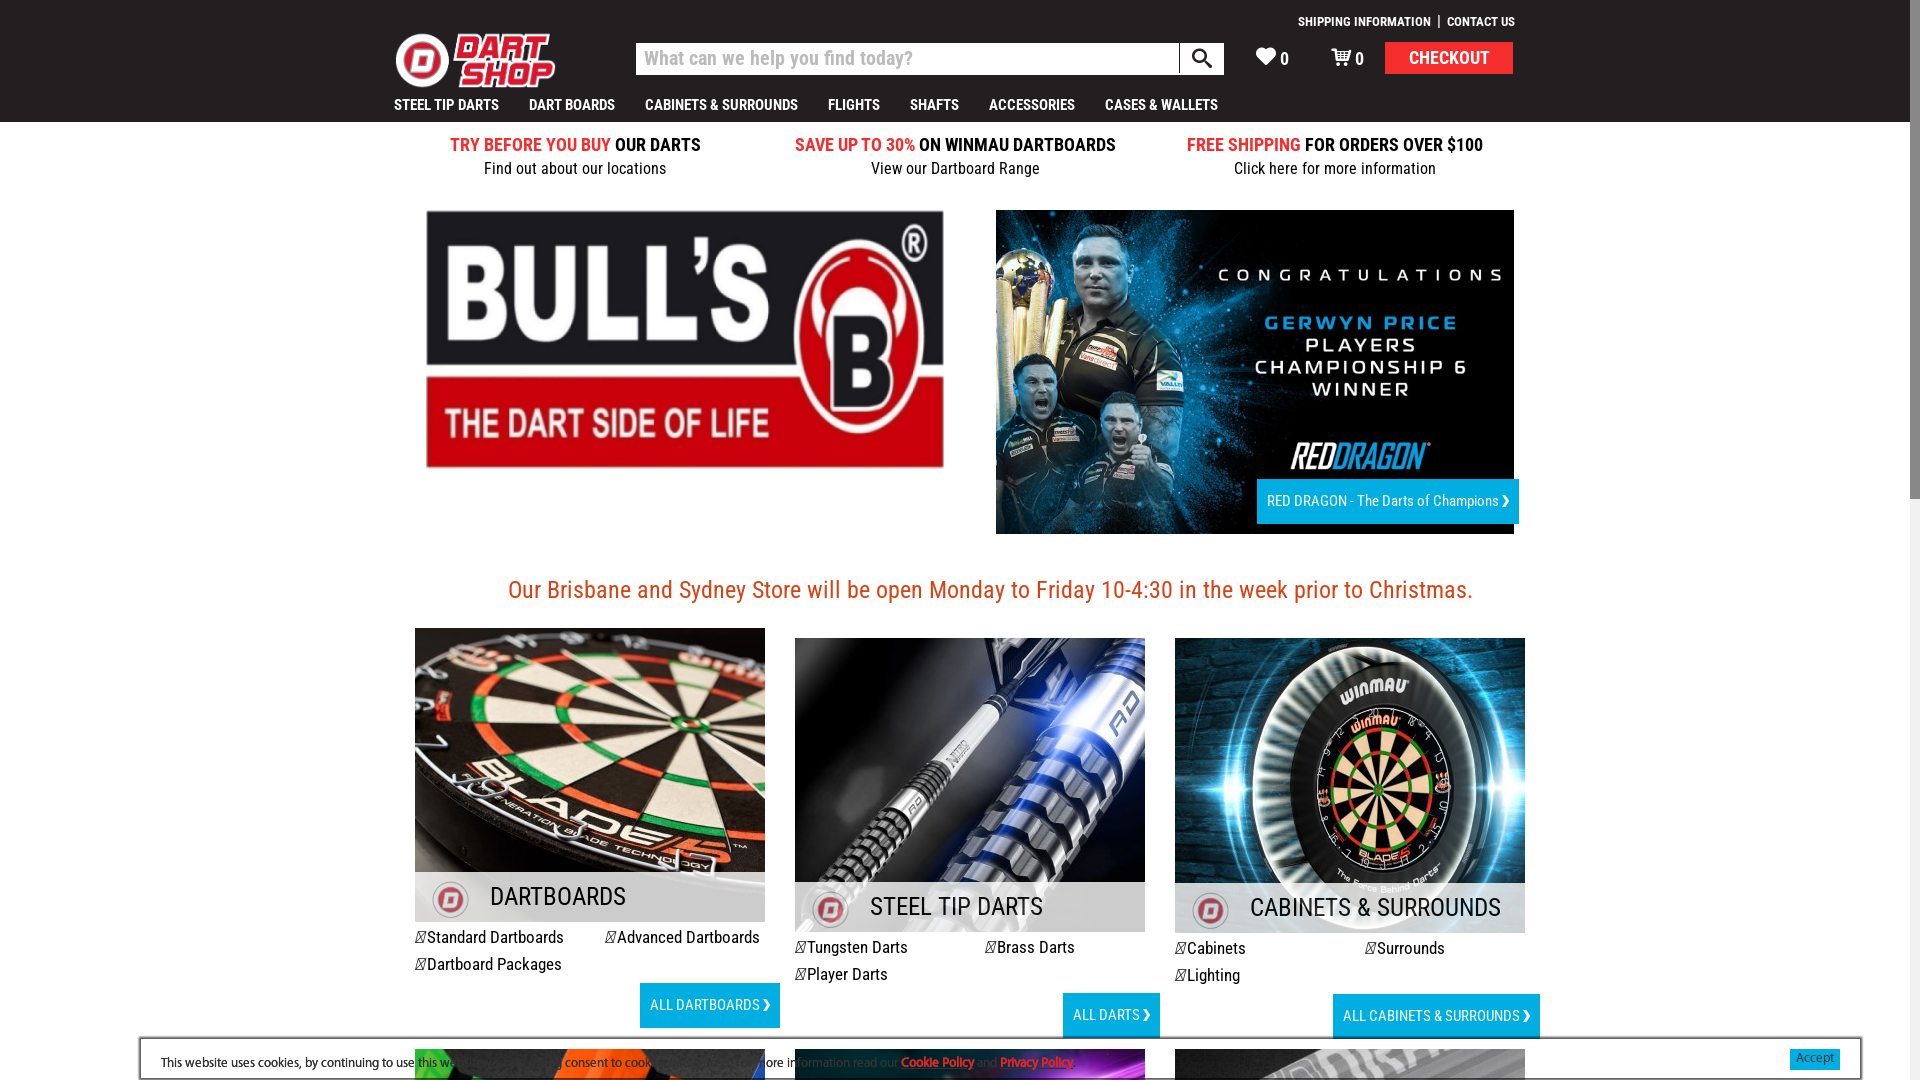 Image resolution: width=1920 pixels, height=1080 pixels. What do you see at coordinates (1036, 1064) in the screenshot?
I see `Privacy Policy` at bounding box center [1036, 1064].